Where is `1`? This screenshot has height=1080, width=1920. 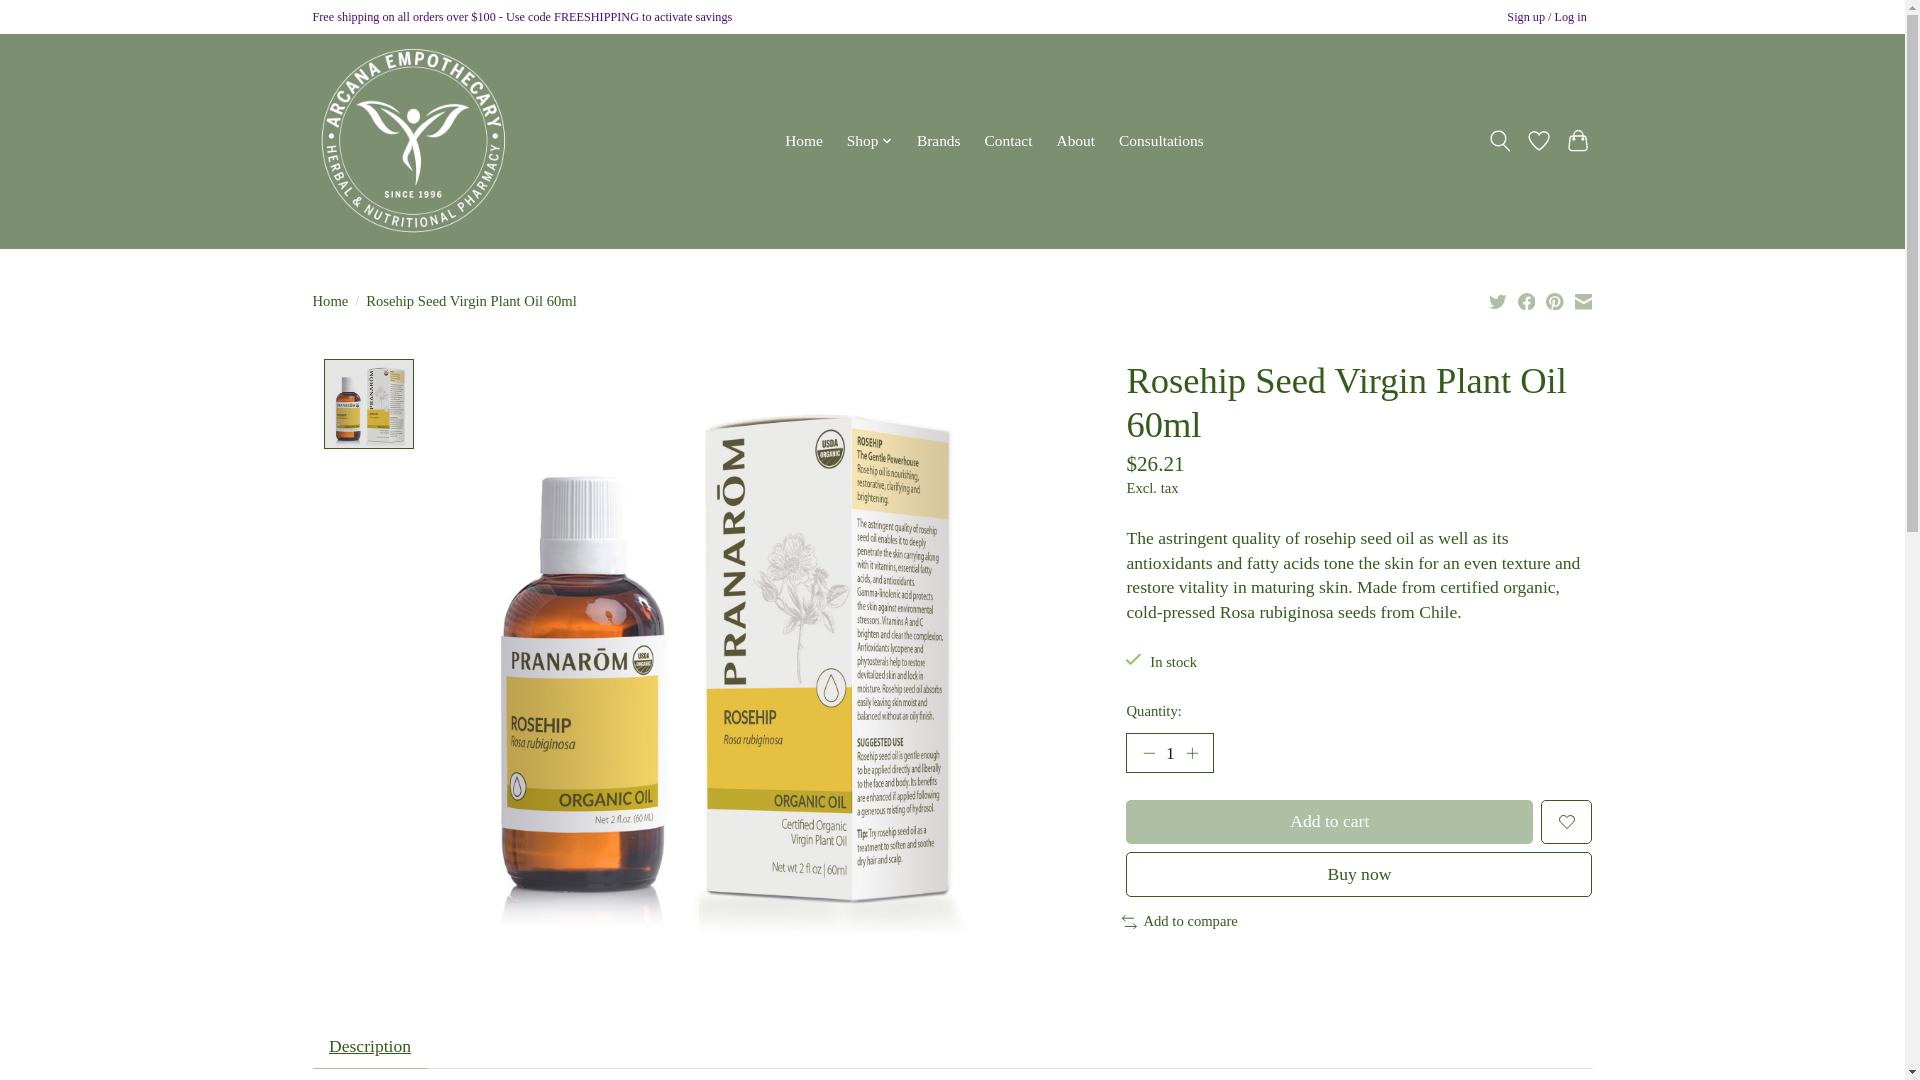 1 is located at coordinates (1169, 753).